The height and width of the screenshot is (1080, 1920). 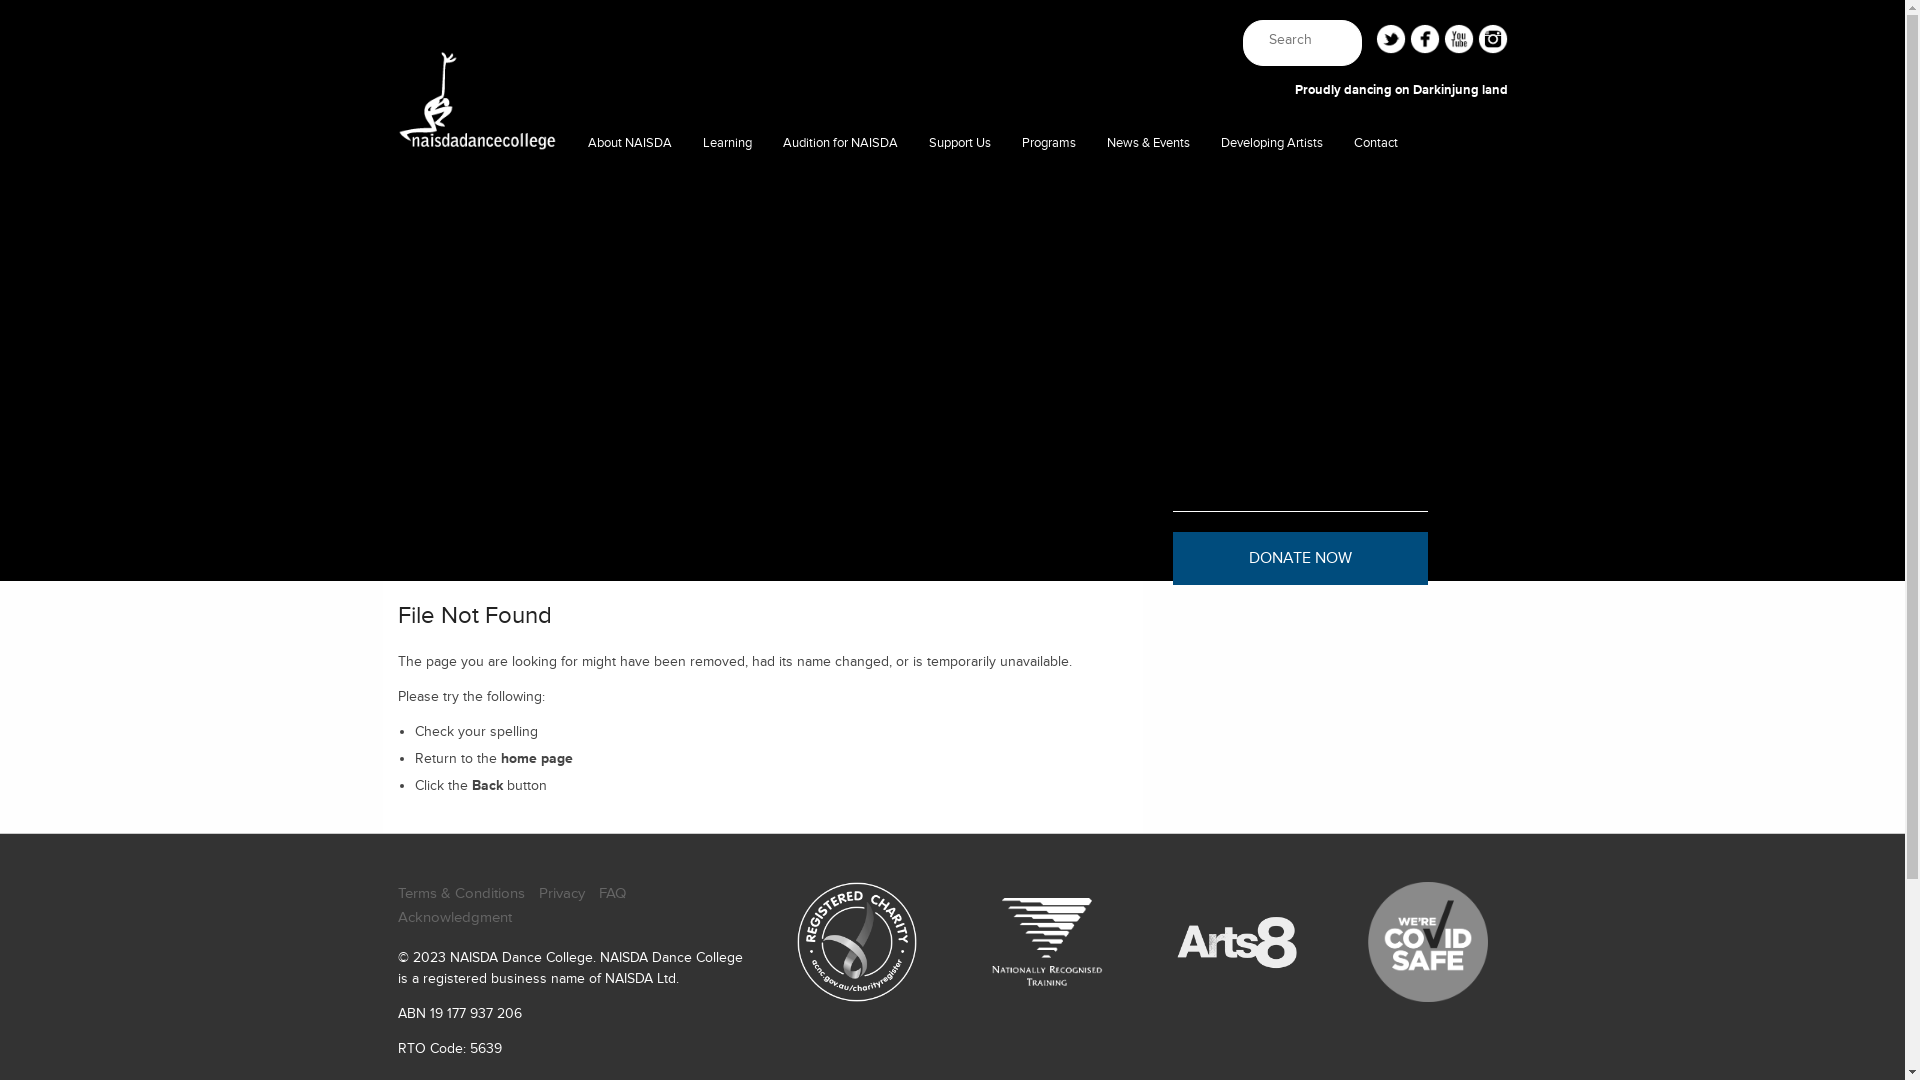 What do you see at coordinates (630, 386) in the screenshot?
I see `Video Gallery` at bounding box center [630, 386].